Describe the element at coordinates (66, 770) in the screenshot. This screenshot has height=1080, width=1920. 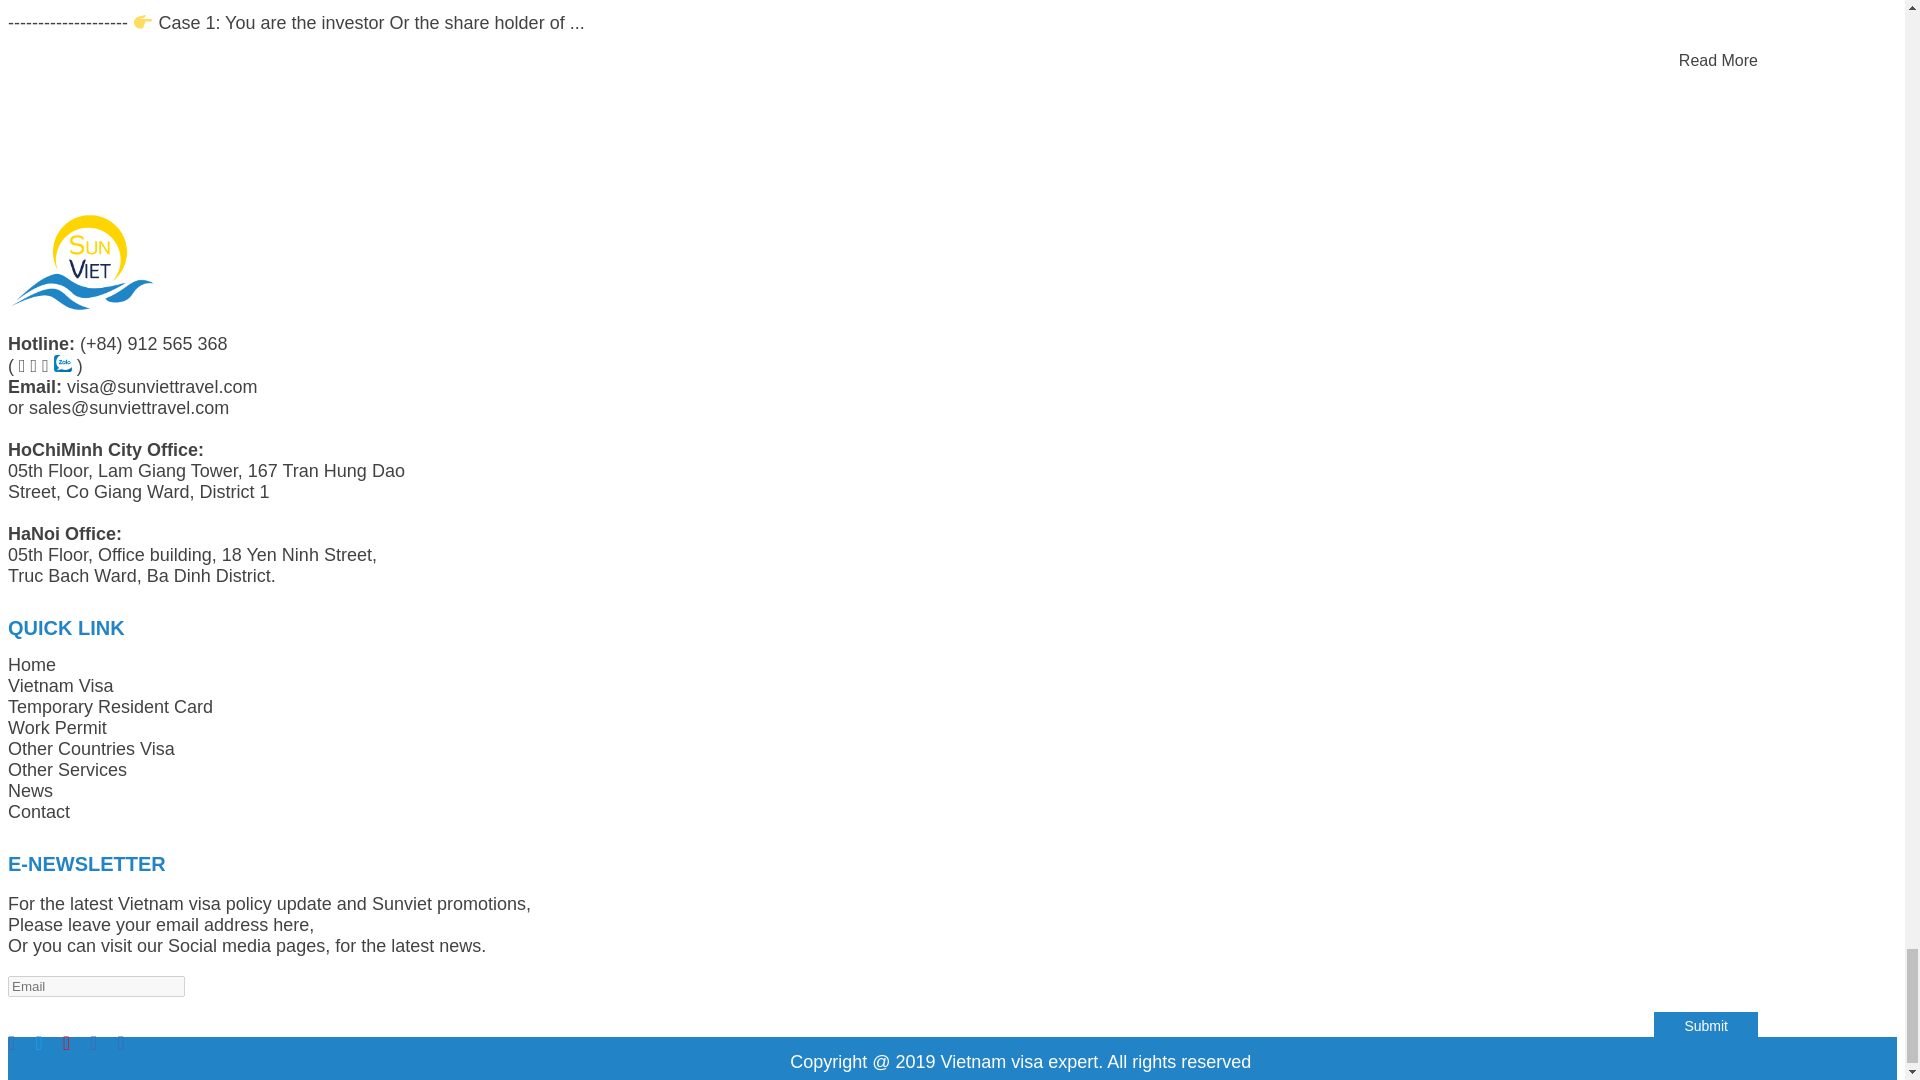
I see `Other Services` at that location.